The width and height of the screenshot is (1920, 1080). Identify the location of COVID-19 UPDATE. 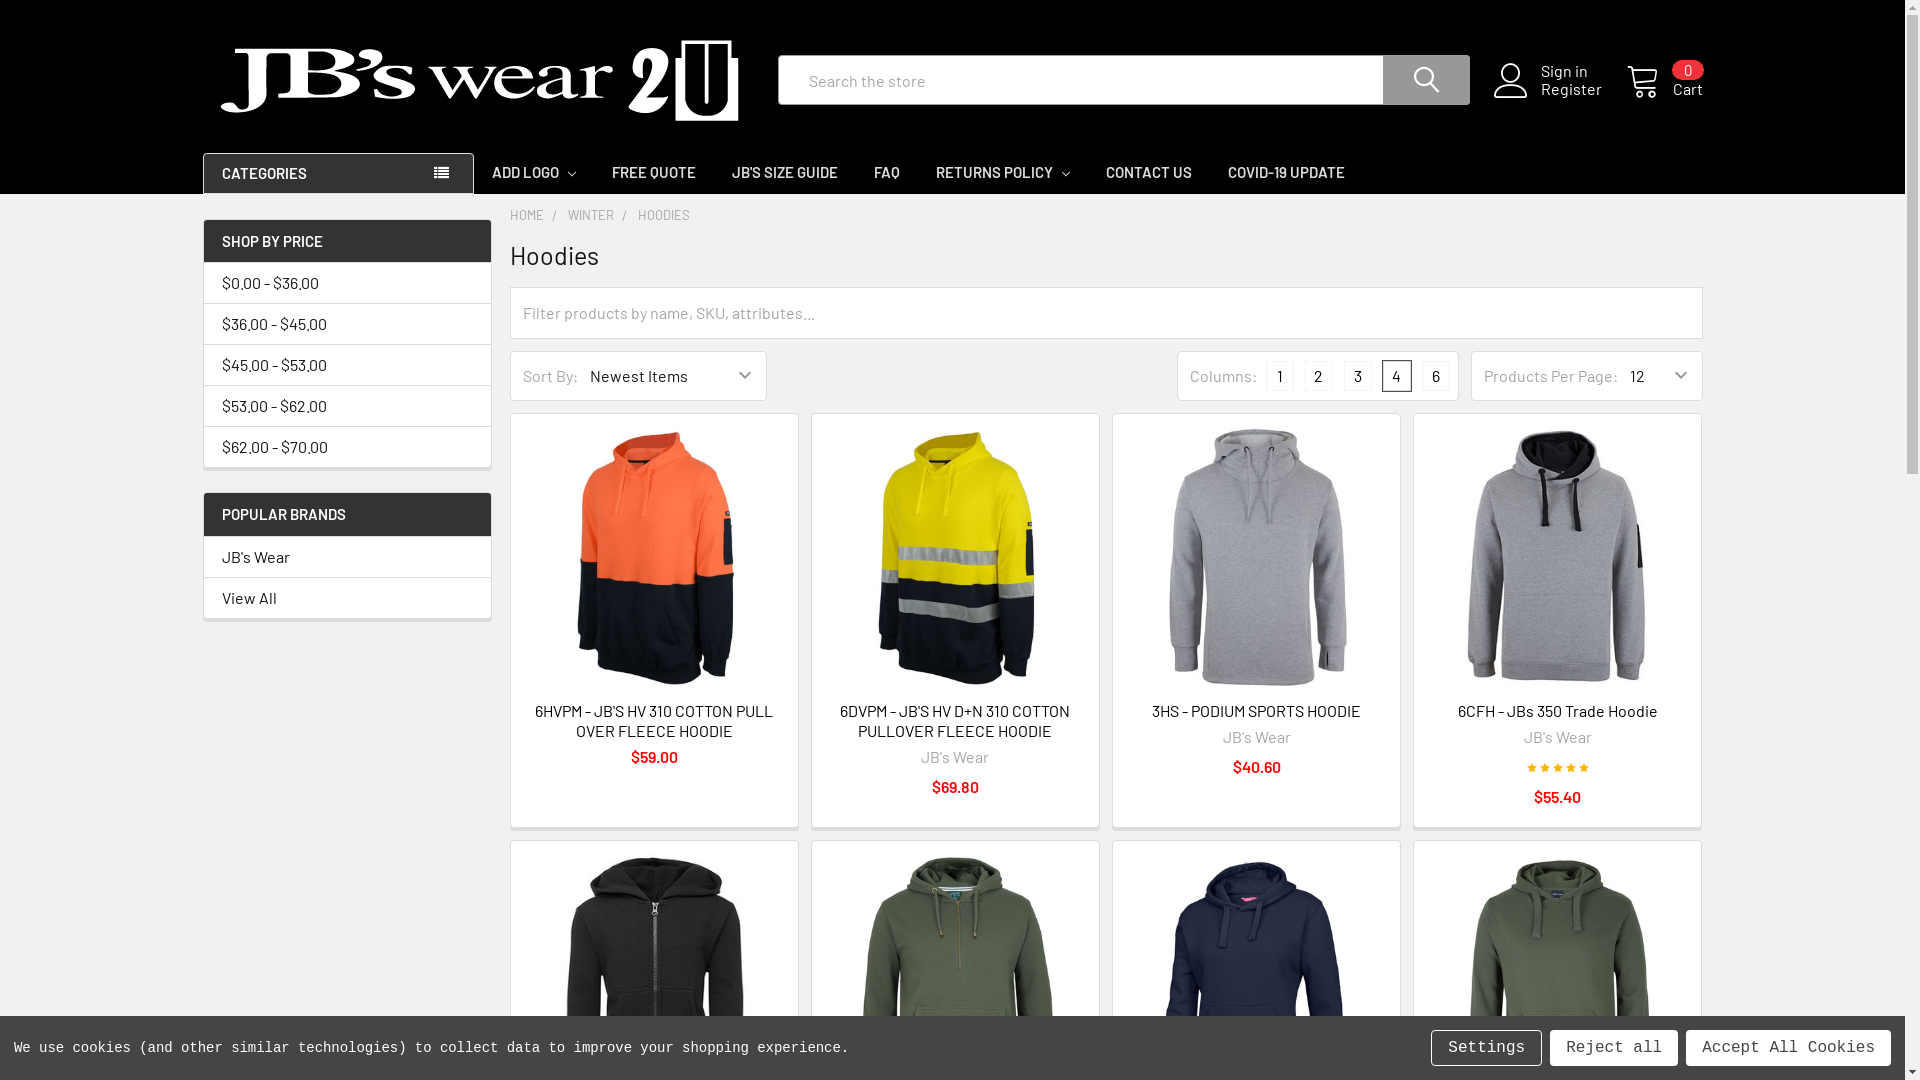
(1286, 172).